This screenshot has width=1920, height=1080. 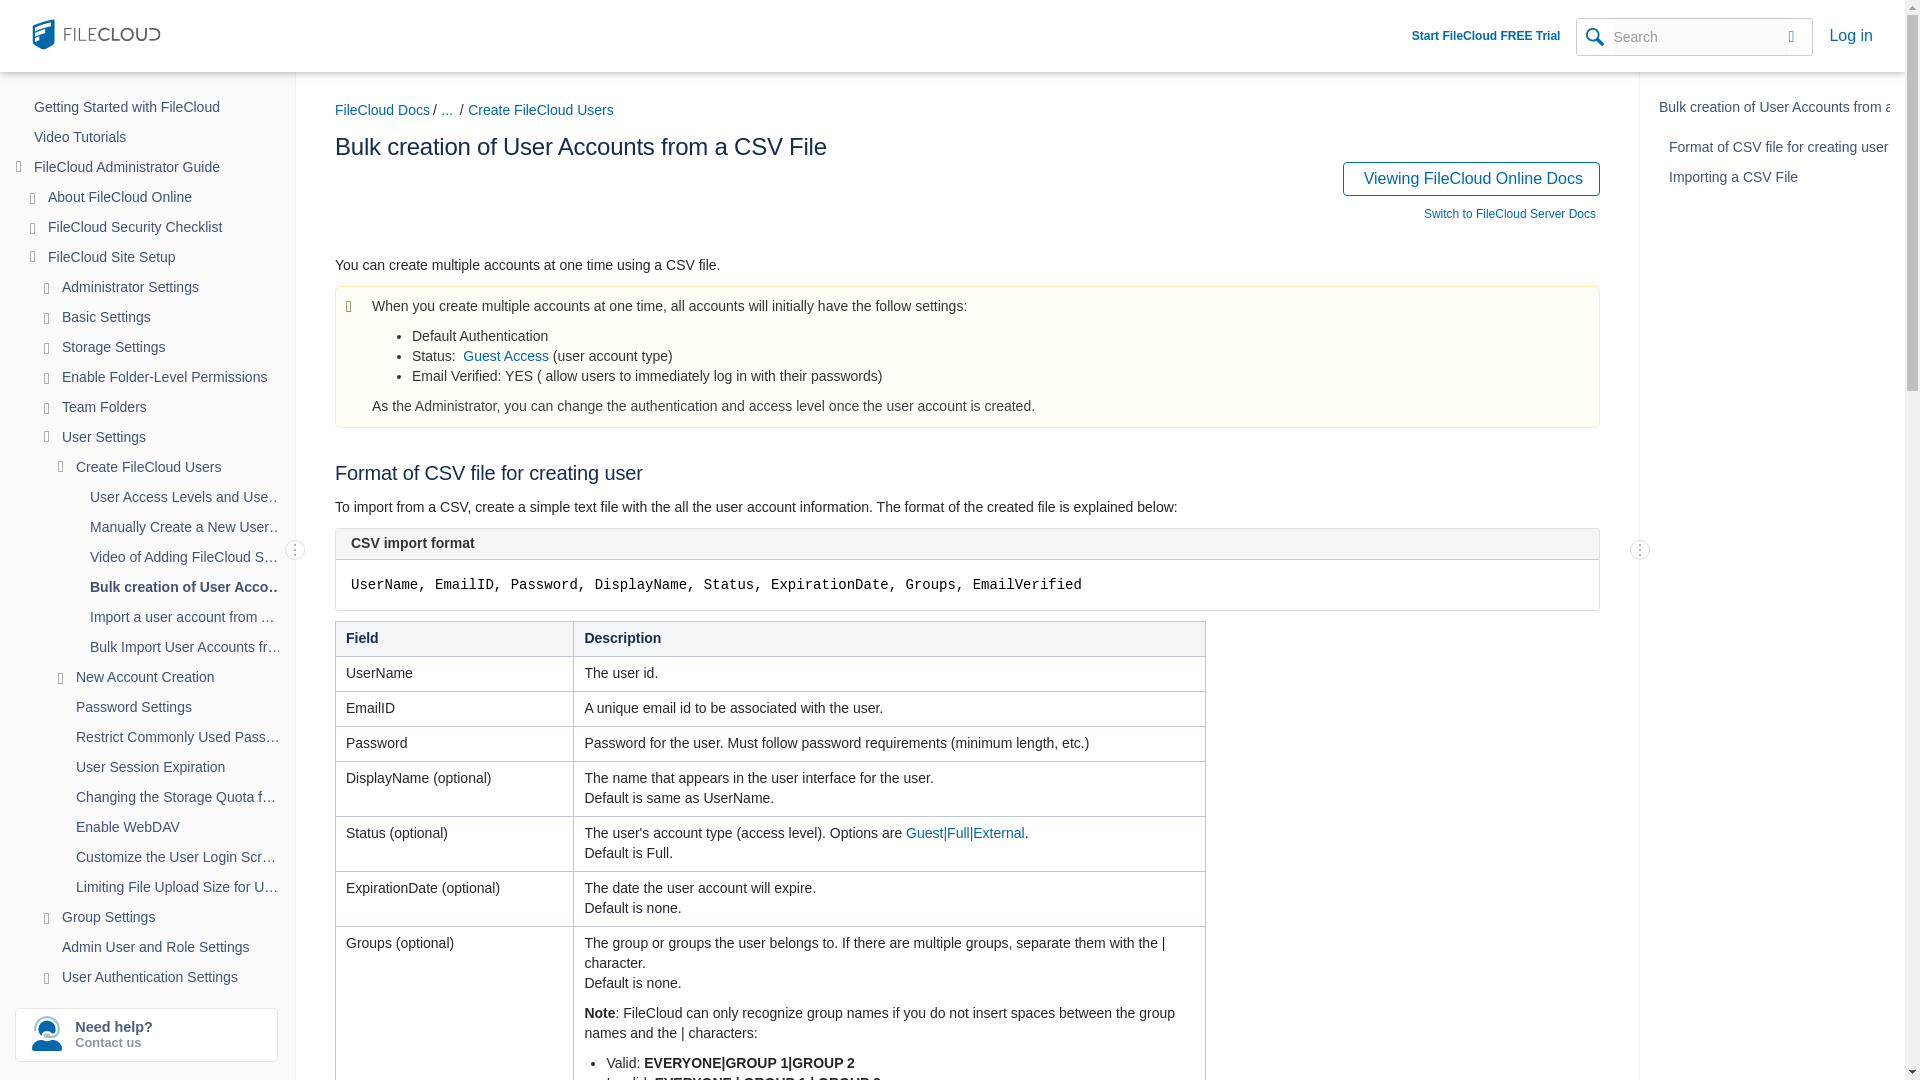 I want to click on FileCloud Administrator Guide, so click(x=172, y=167).